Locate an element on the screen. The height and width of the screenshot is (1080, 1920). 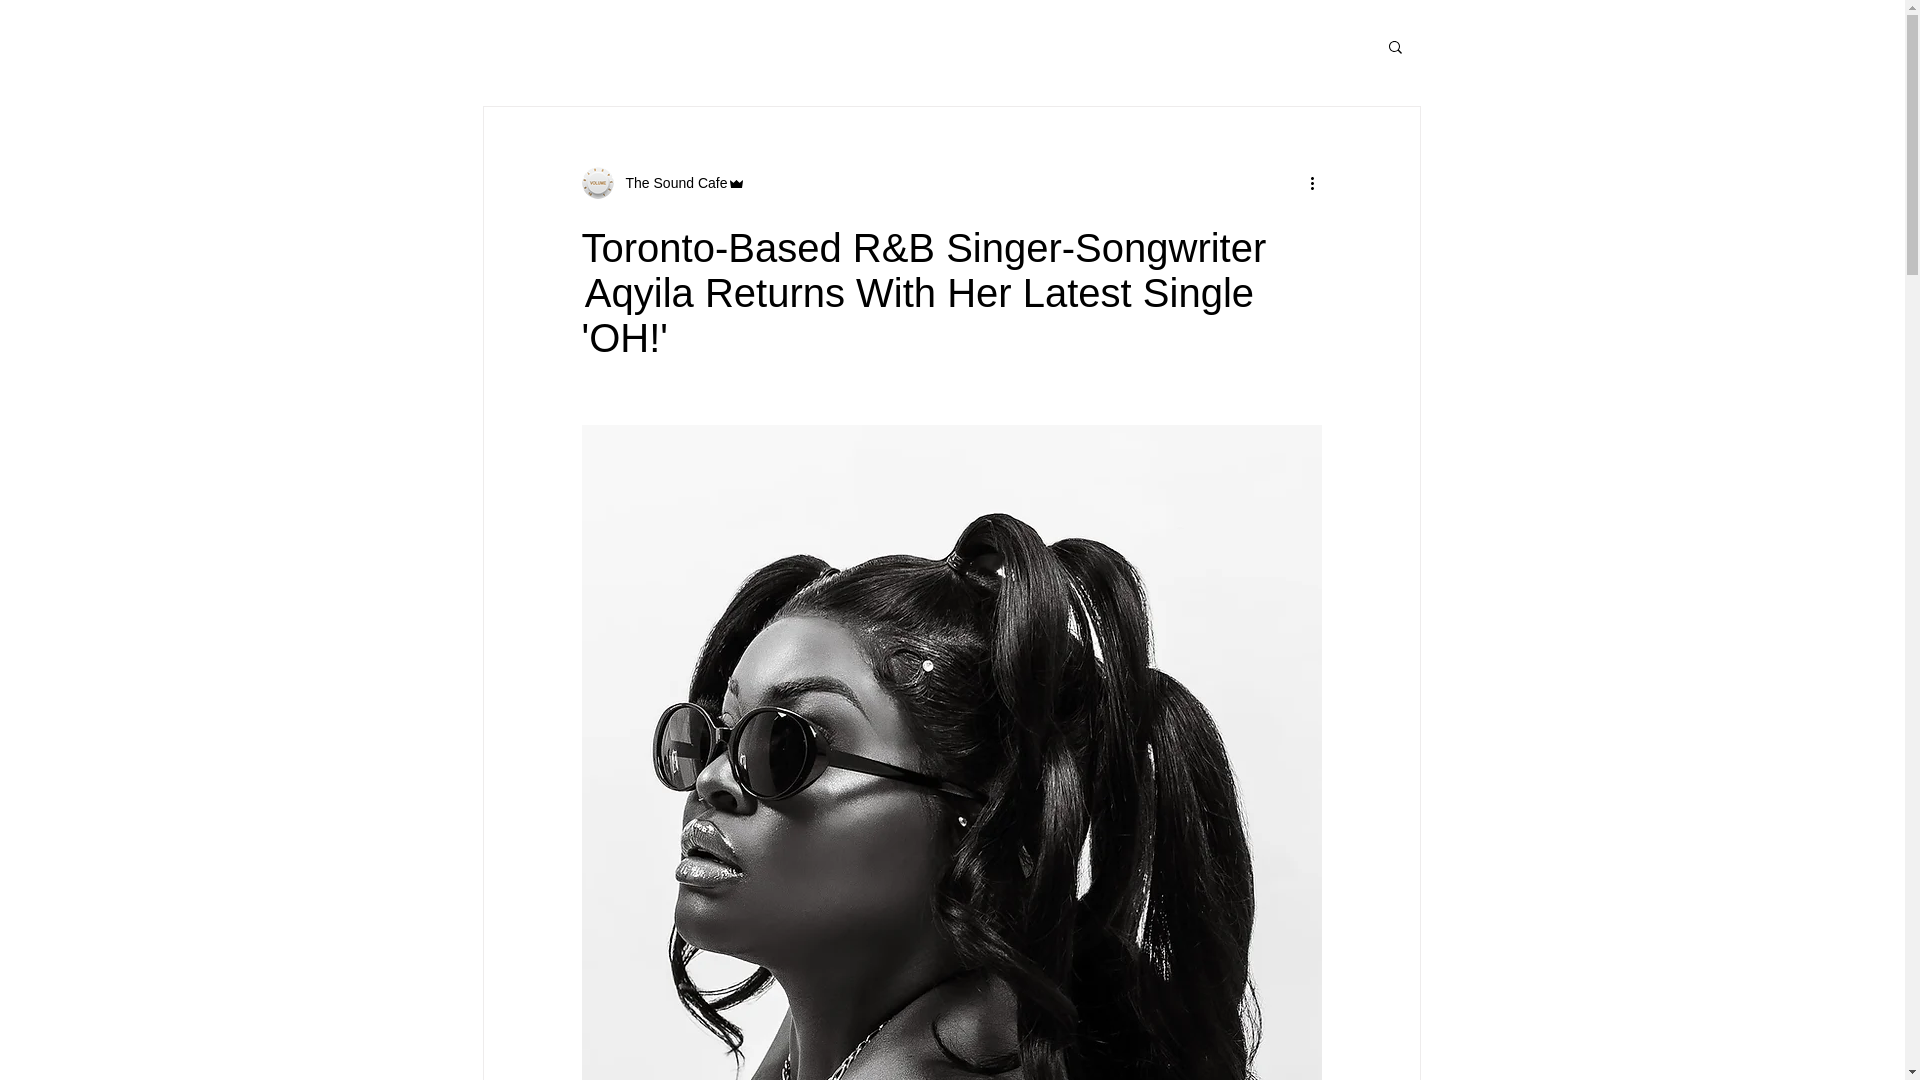
The Sound Cafe is located at coordinates (670, 182).